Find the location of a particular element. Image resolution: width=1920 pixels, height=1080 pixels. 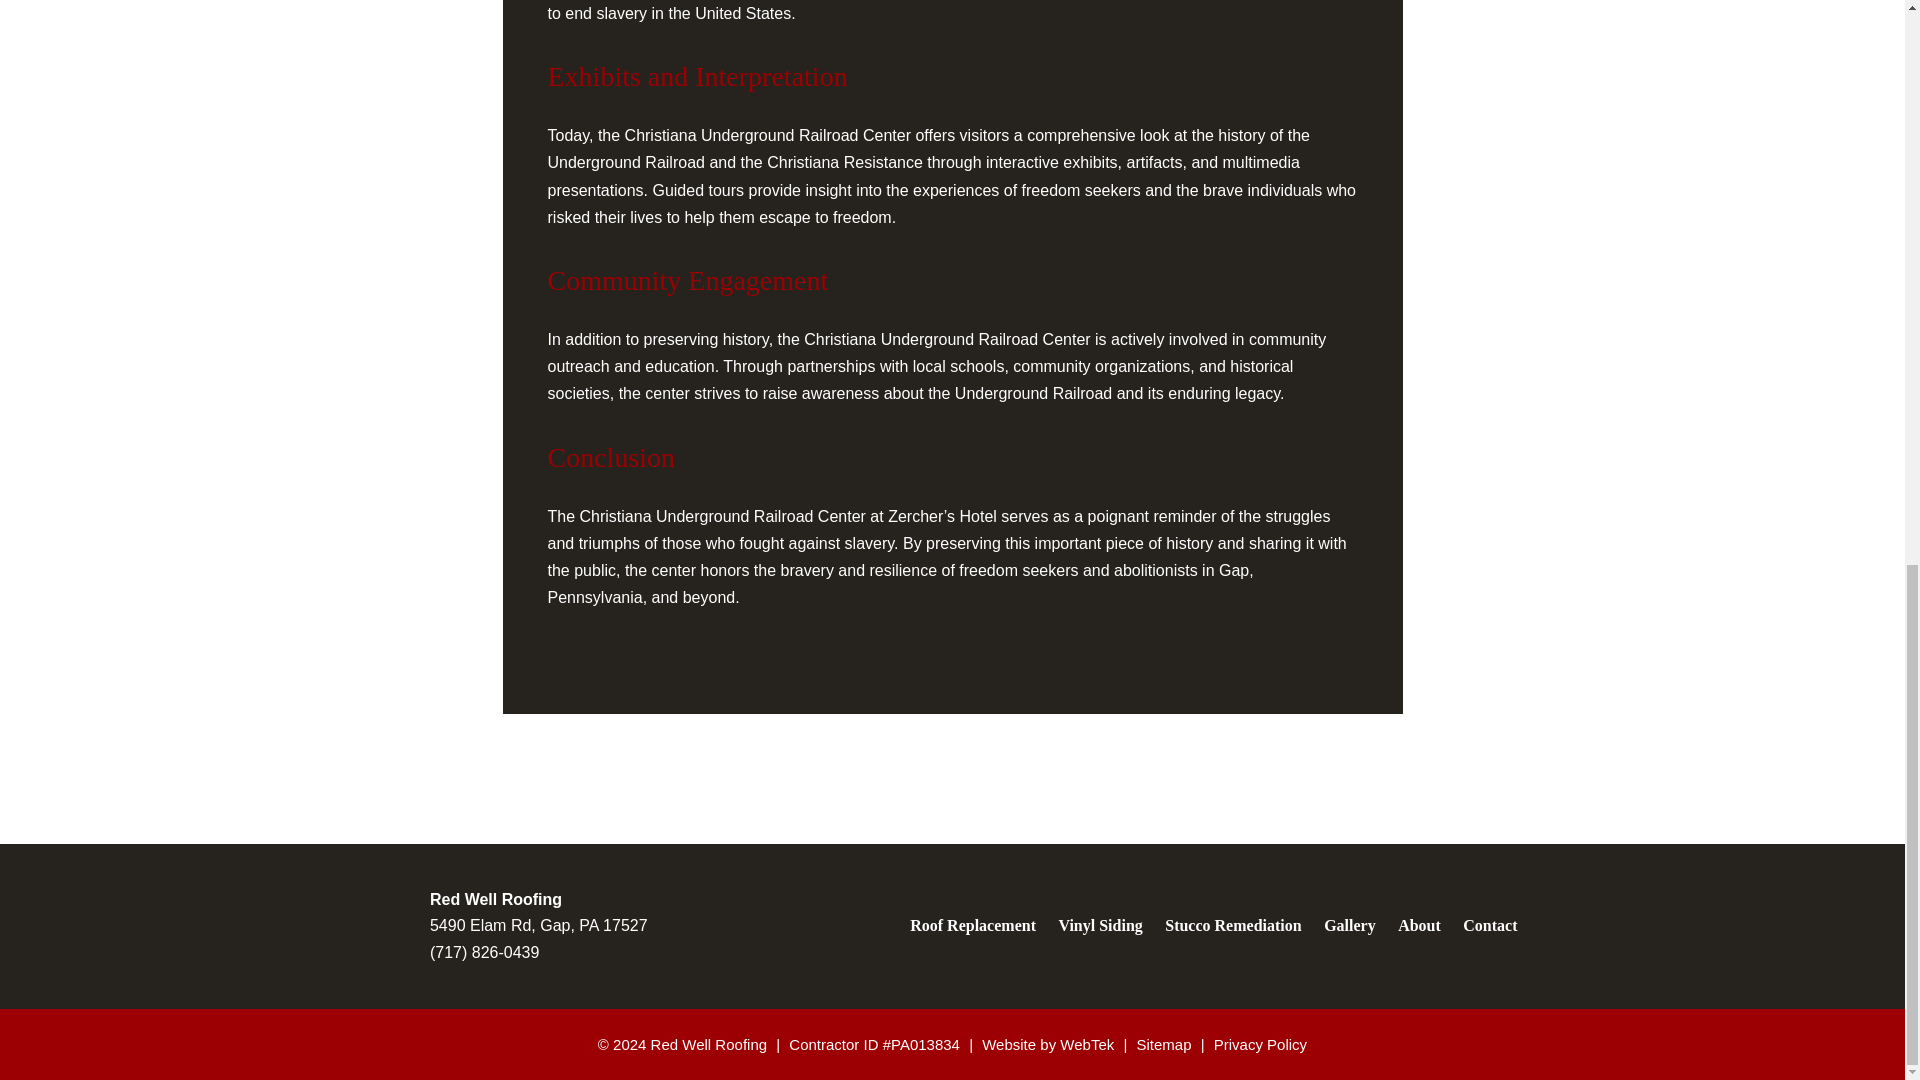

WebTek is located at coordinates (1086, 1044).